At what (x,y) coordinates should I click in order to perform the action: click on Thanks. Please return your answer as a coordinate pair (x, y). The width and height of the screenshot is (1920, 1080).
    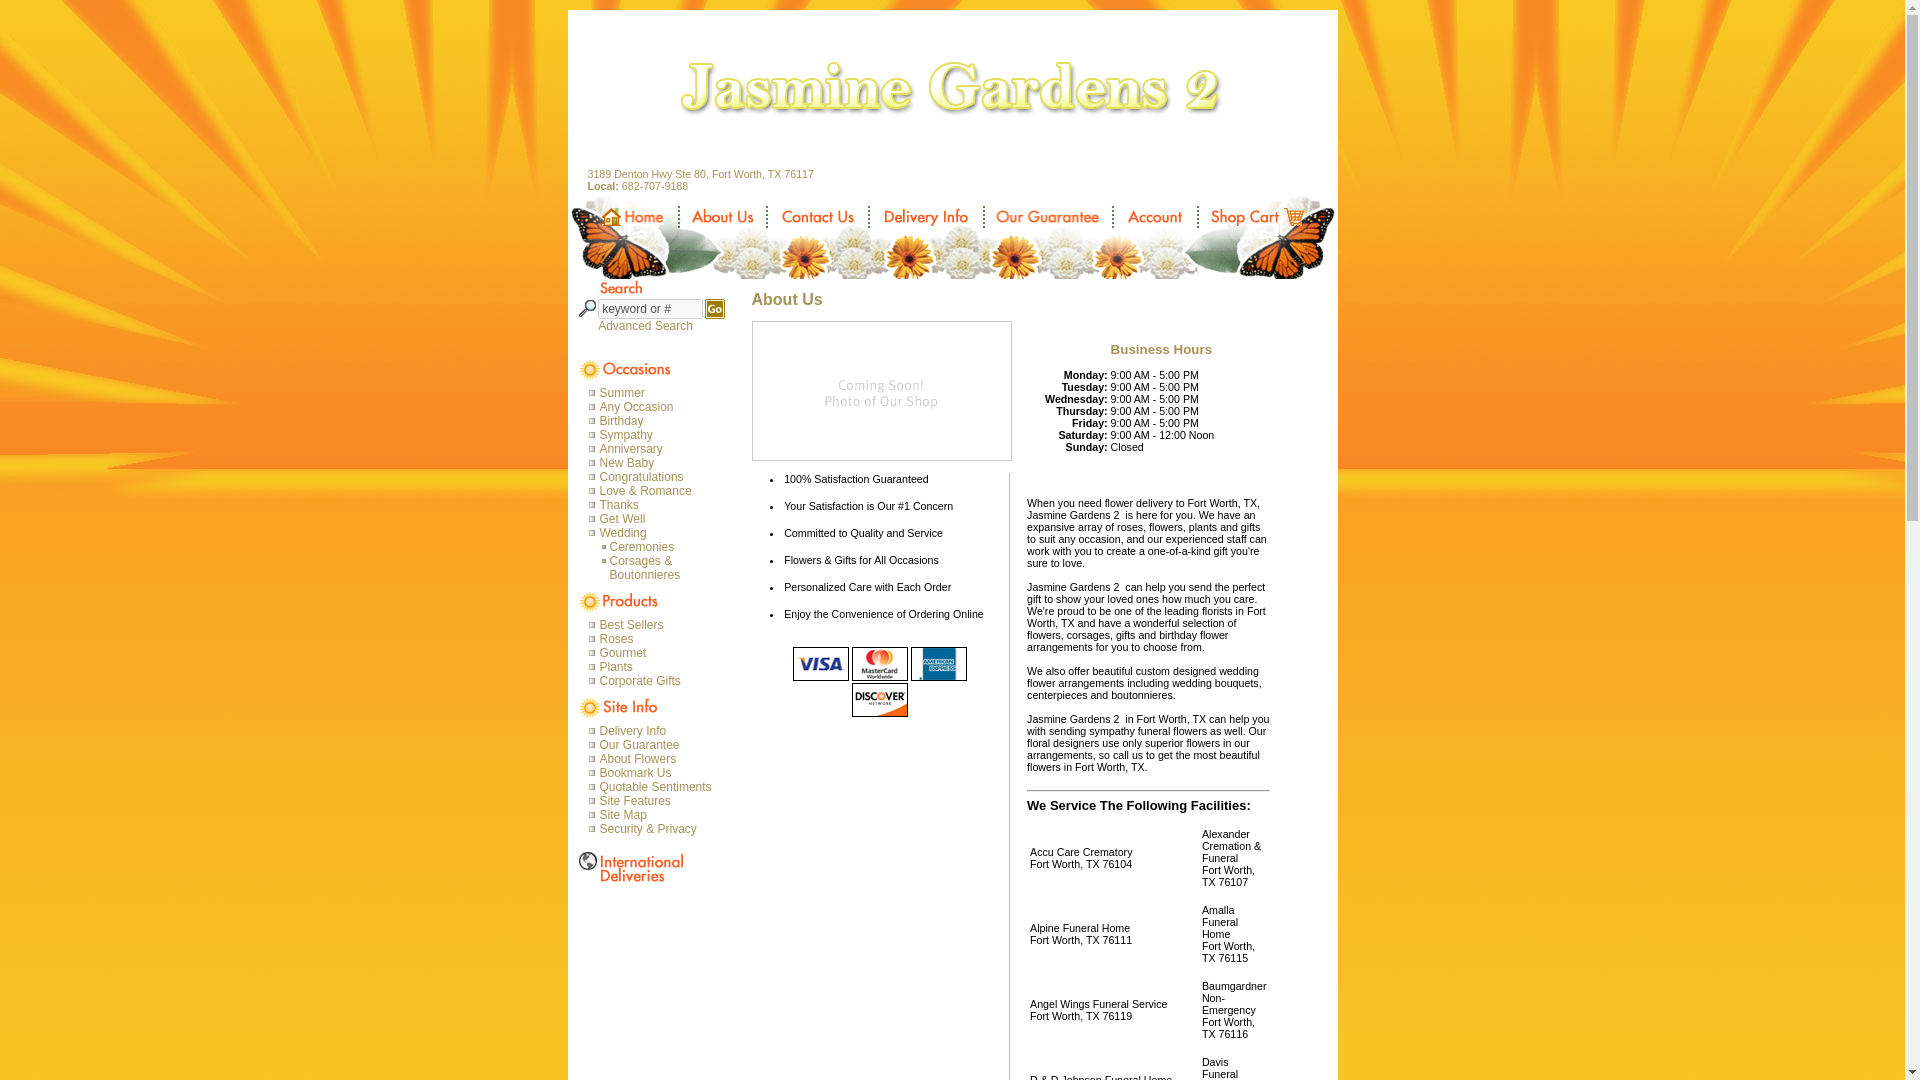
    Looking at the image, I should click on (660, 504).